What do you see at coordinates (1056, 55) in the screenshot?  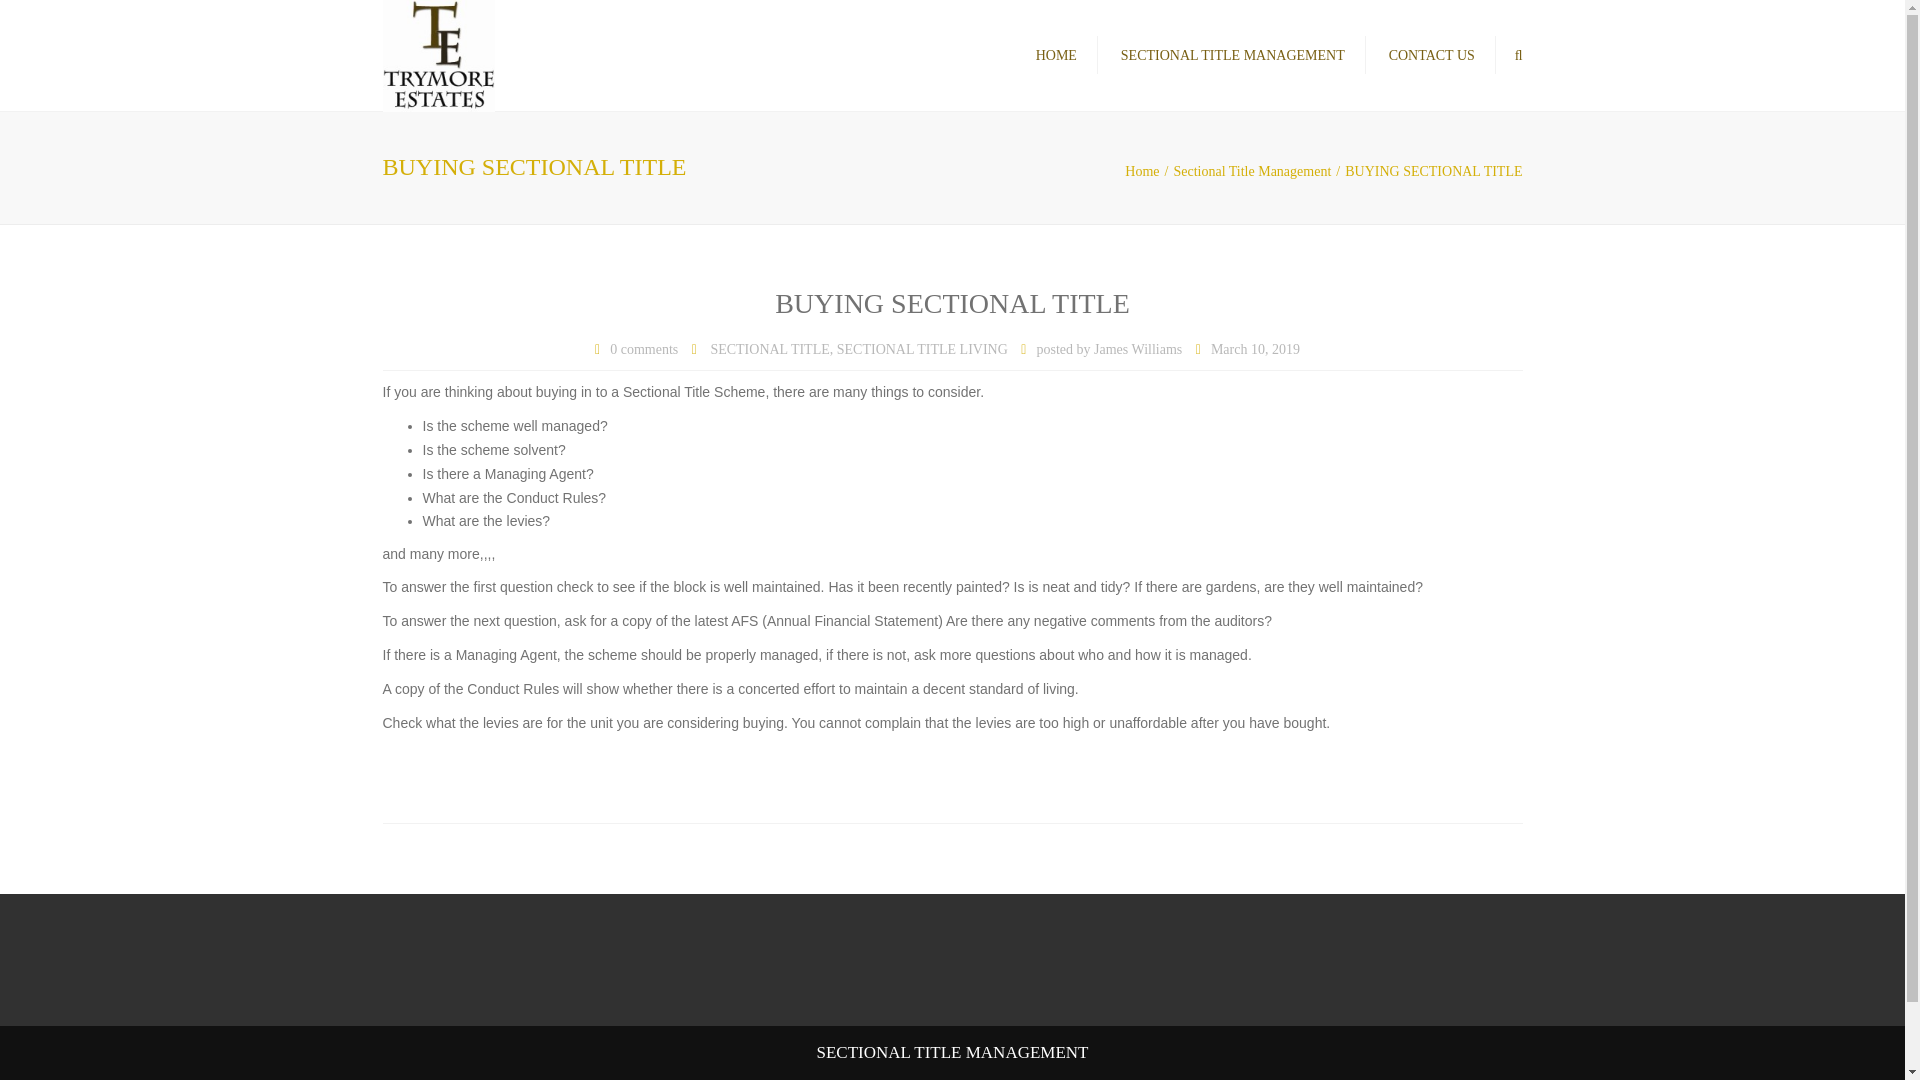 I see `HOME` at bounding box center [1056, 55].